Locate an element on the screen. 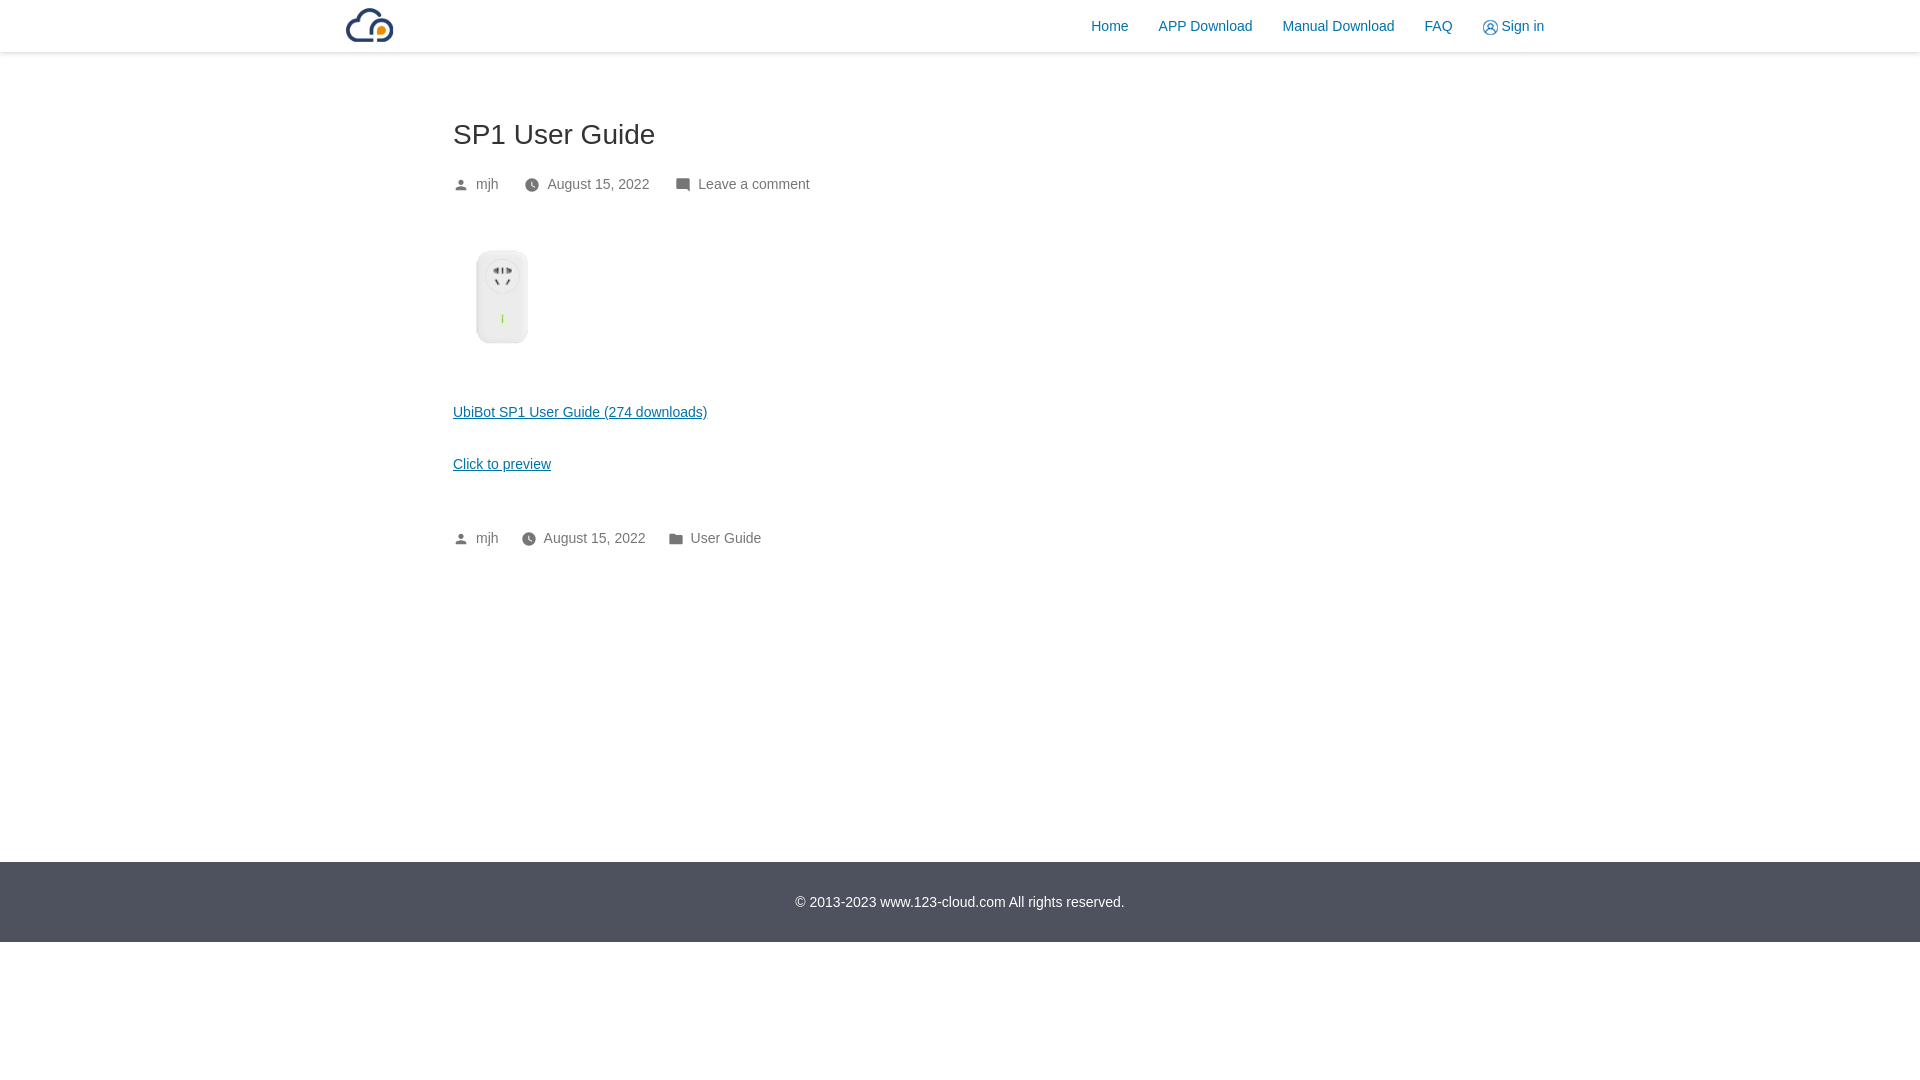 The width and height of the screenshot is (1920, 1080). August 15, 2022 is located at coordinates (595, 538).